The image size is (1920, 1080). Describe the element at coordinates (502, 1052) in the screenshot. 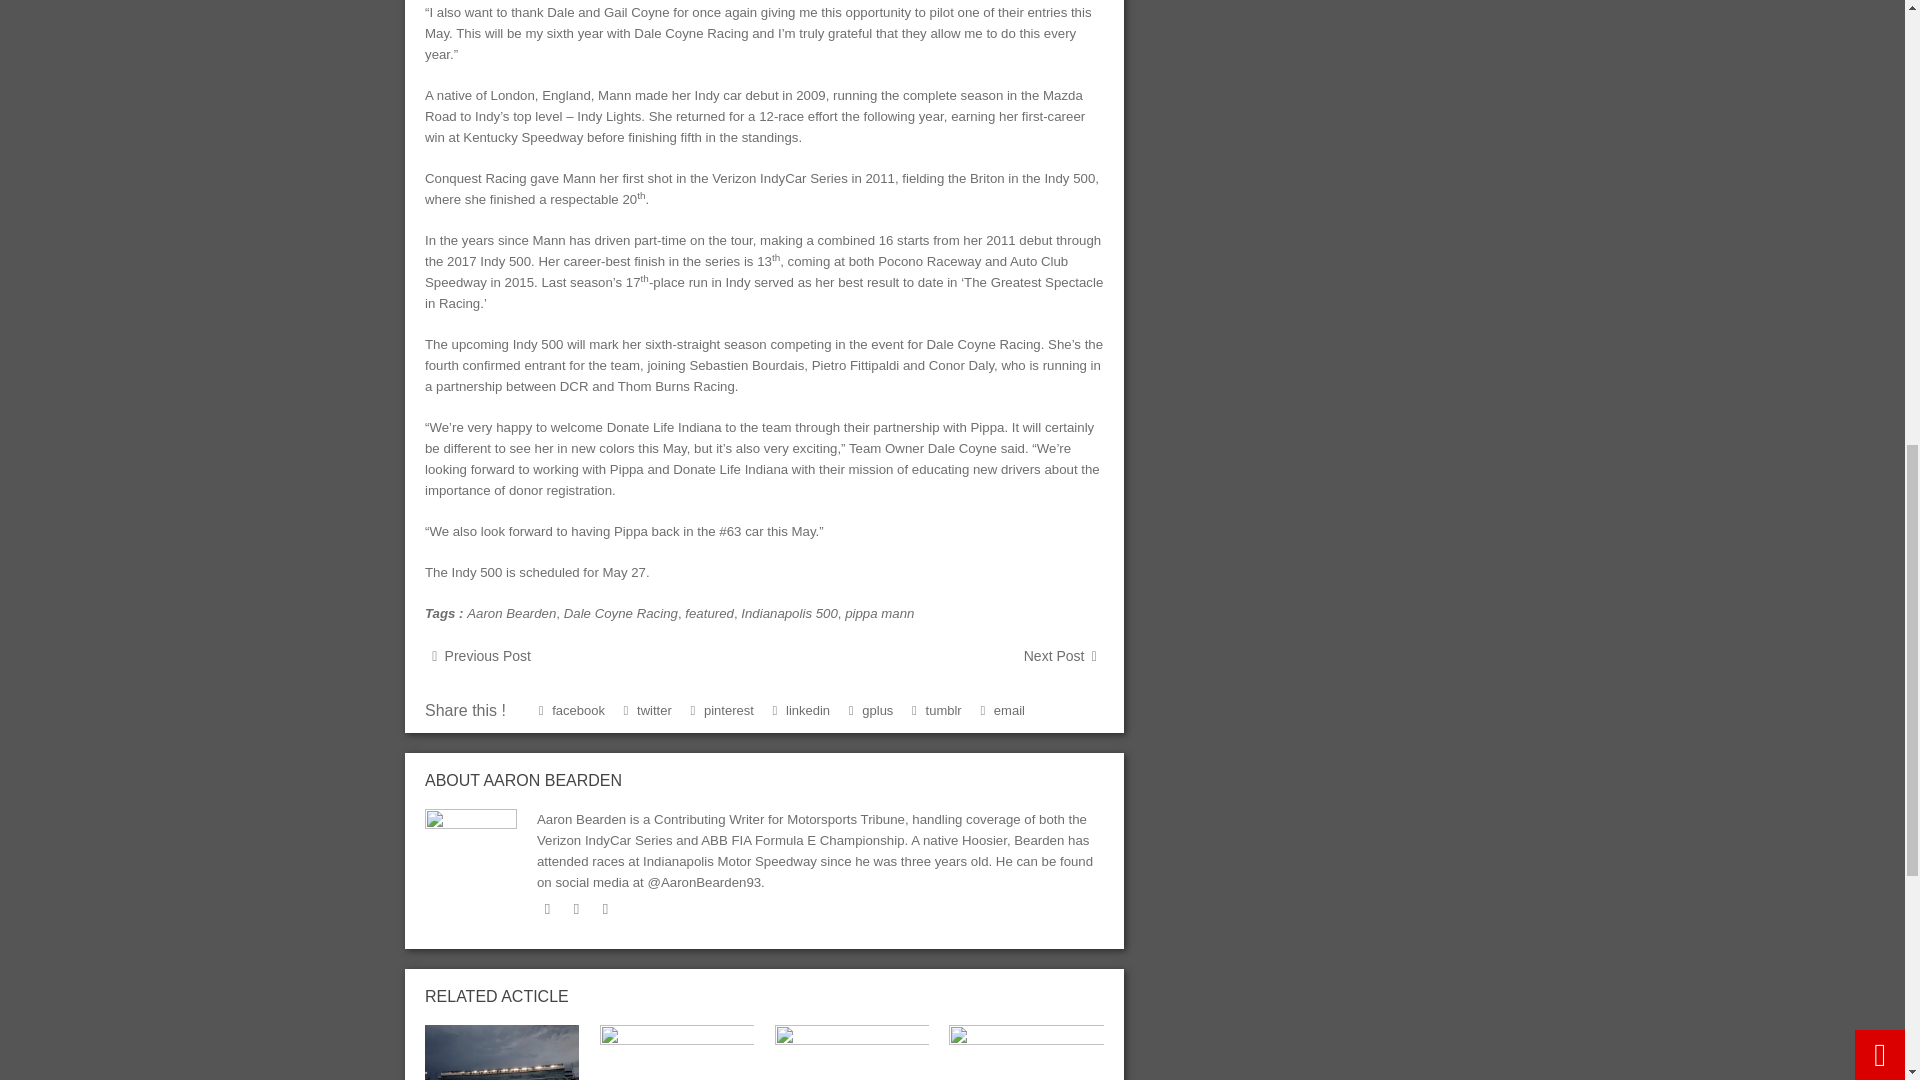

I see `NASCAR Announces 2025 National Series Schedules` at that location.